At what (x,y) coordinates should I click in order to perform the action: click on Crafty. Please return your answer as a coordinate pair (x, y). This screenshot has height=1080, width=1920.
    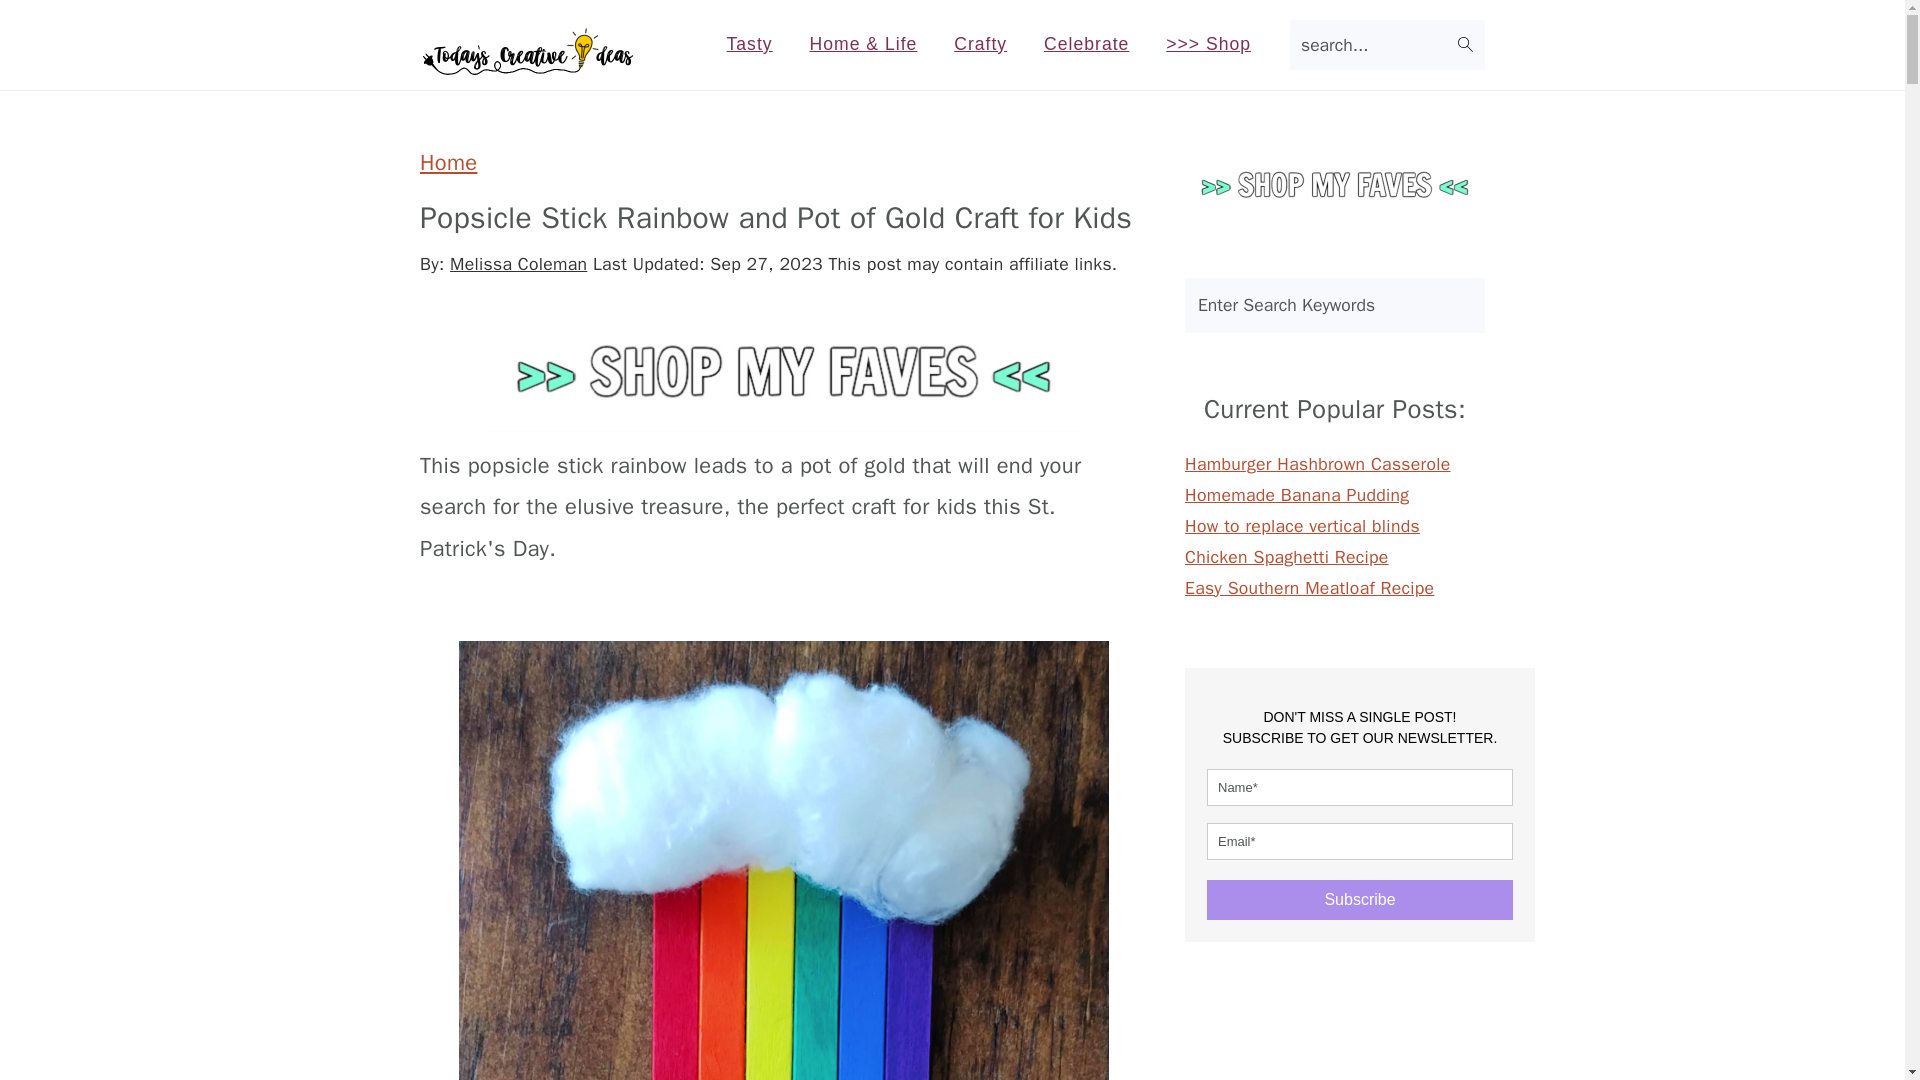
    Looking at the image, I should click on (980, 44).